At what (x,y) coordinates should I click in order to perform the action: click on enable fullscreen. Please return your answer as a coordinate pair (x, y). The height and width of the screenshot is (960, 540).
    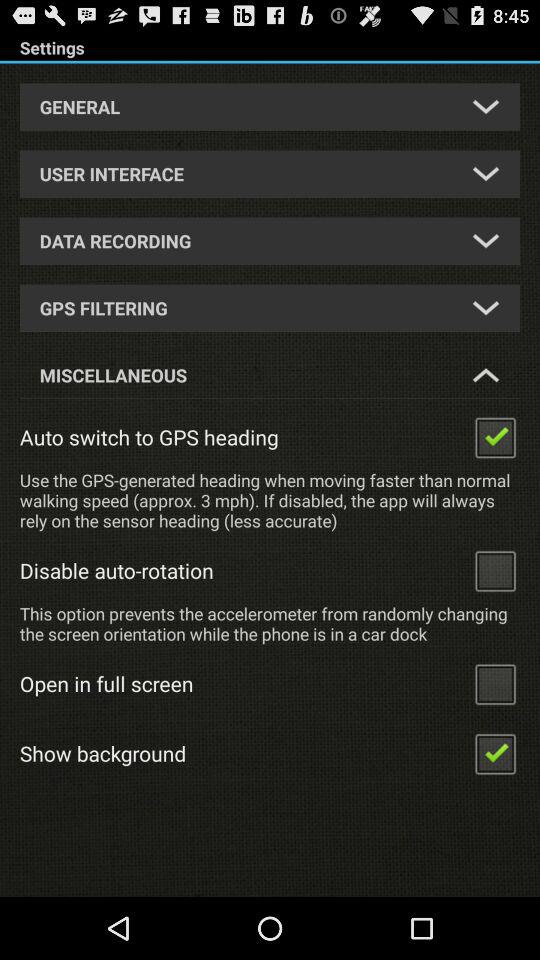
    Looking at the image, I should click on (495, 684).